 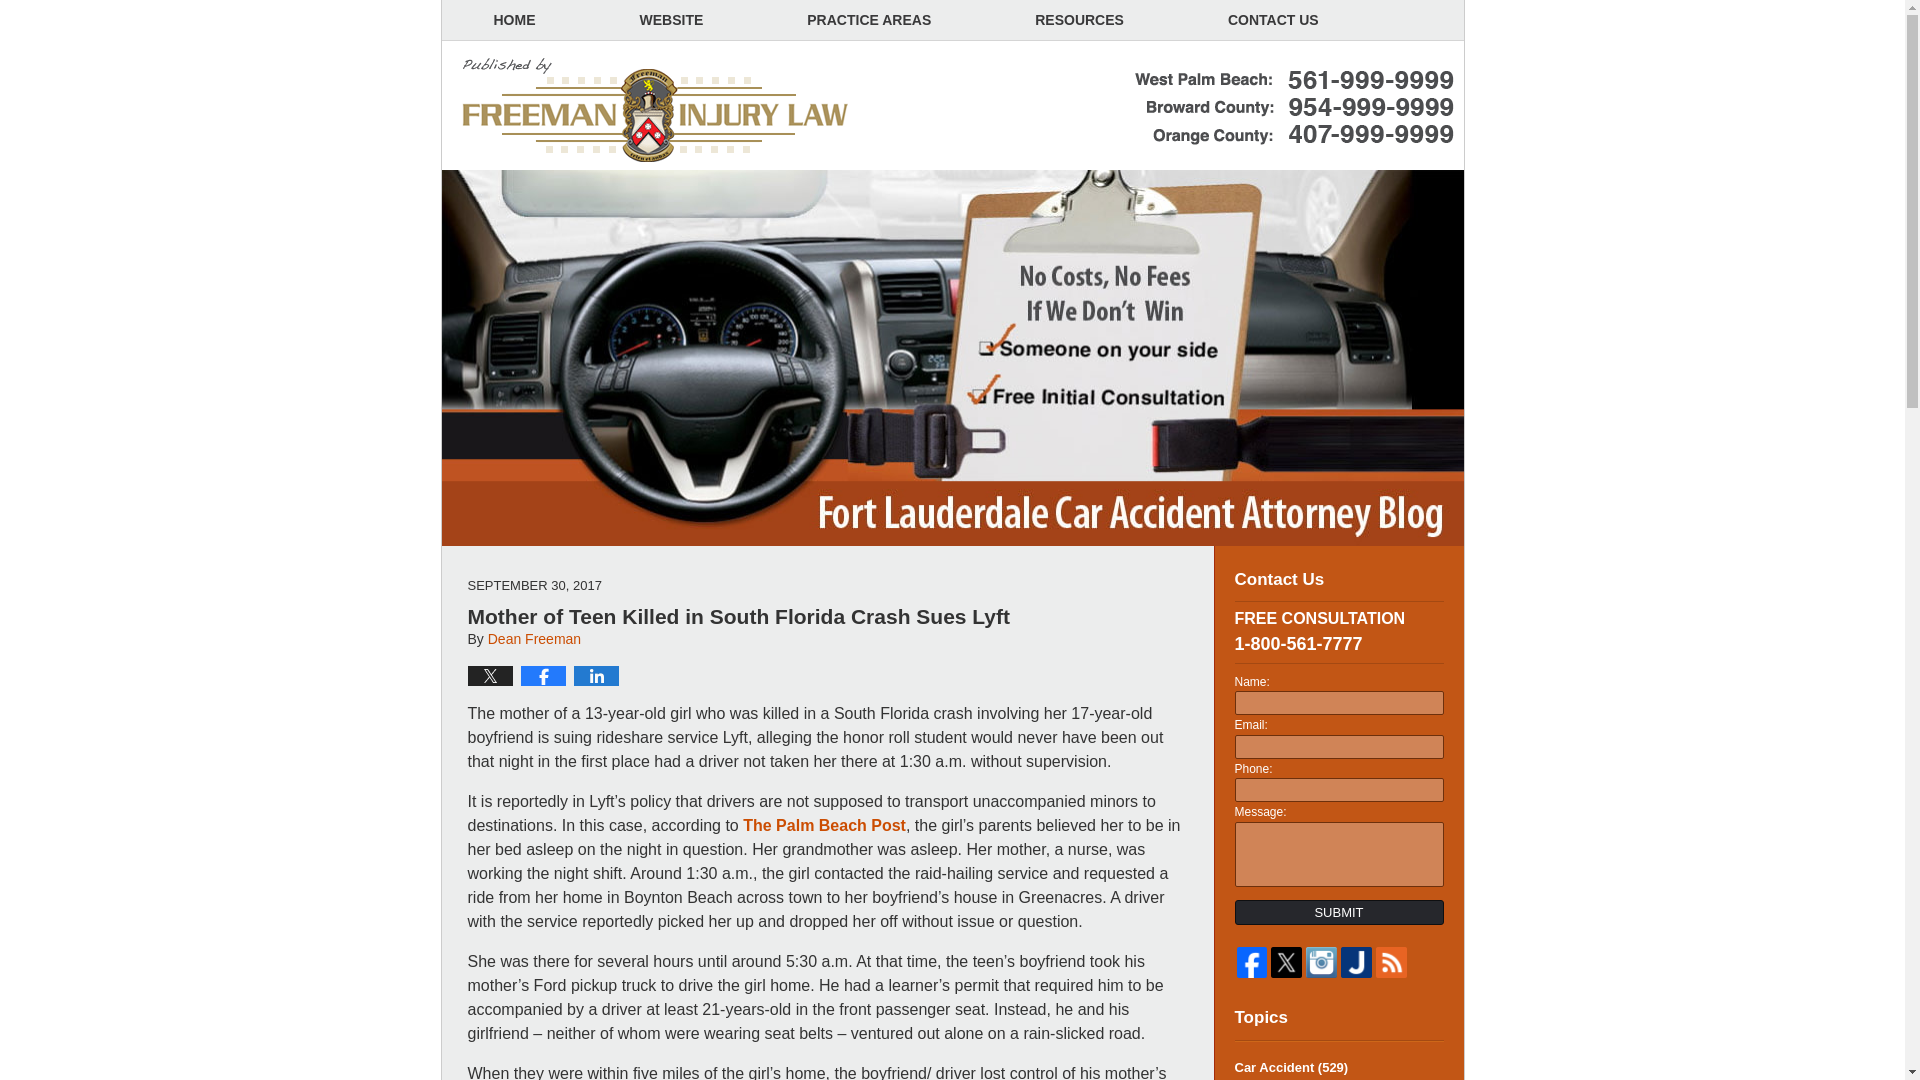 What do you see at coordinates (656, 111) in the screenshot?
I see `Fort Lauderdale Car Accident Attorney Blog` at bounding box center [656, 111].